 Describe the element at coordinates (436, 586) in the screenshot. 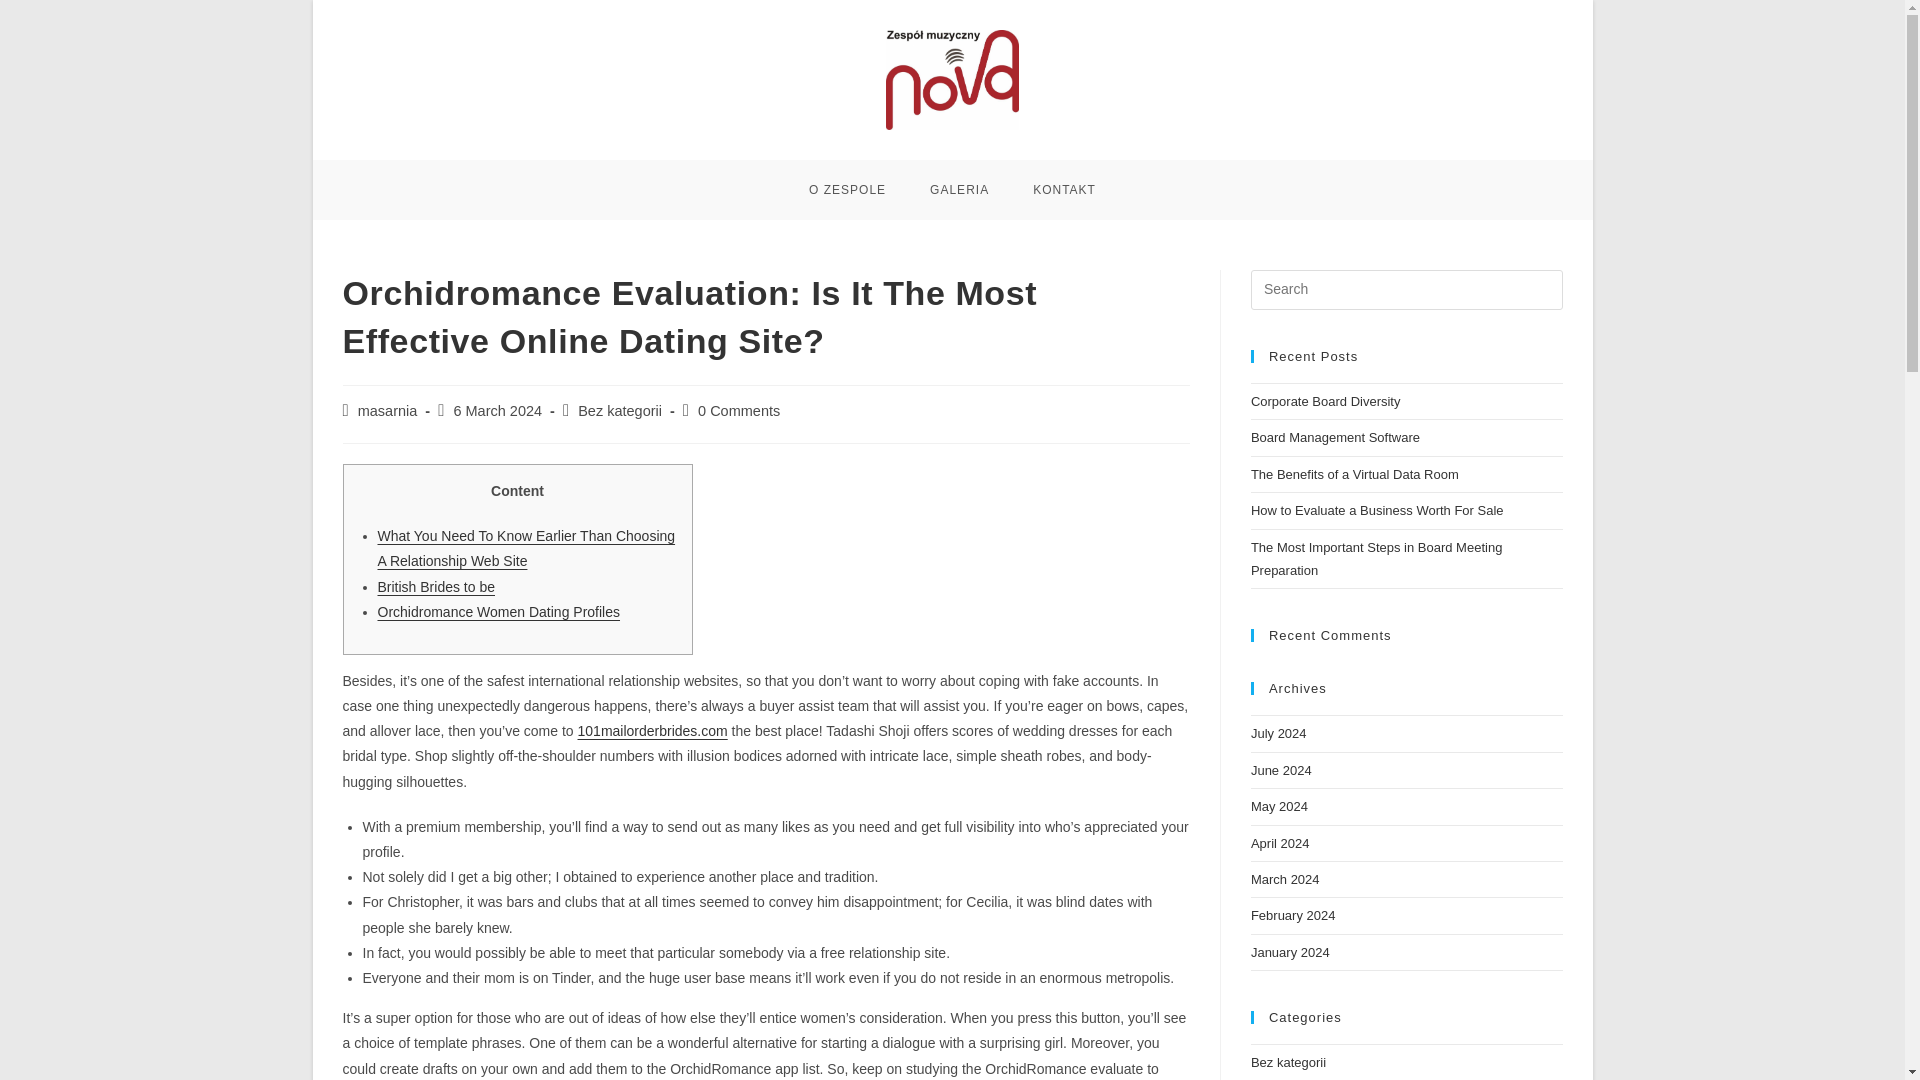

I see `British Brides to be` at that location.